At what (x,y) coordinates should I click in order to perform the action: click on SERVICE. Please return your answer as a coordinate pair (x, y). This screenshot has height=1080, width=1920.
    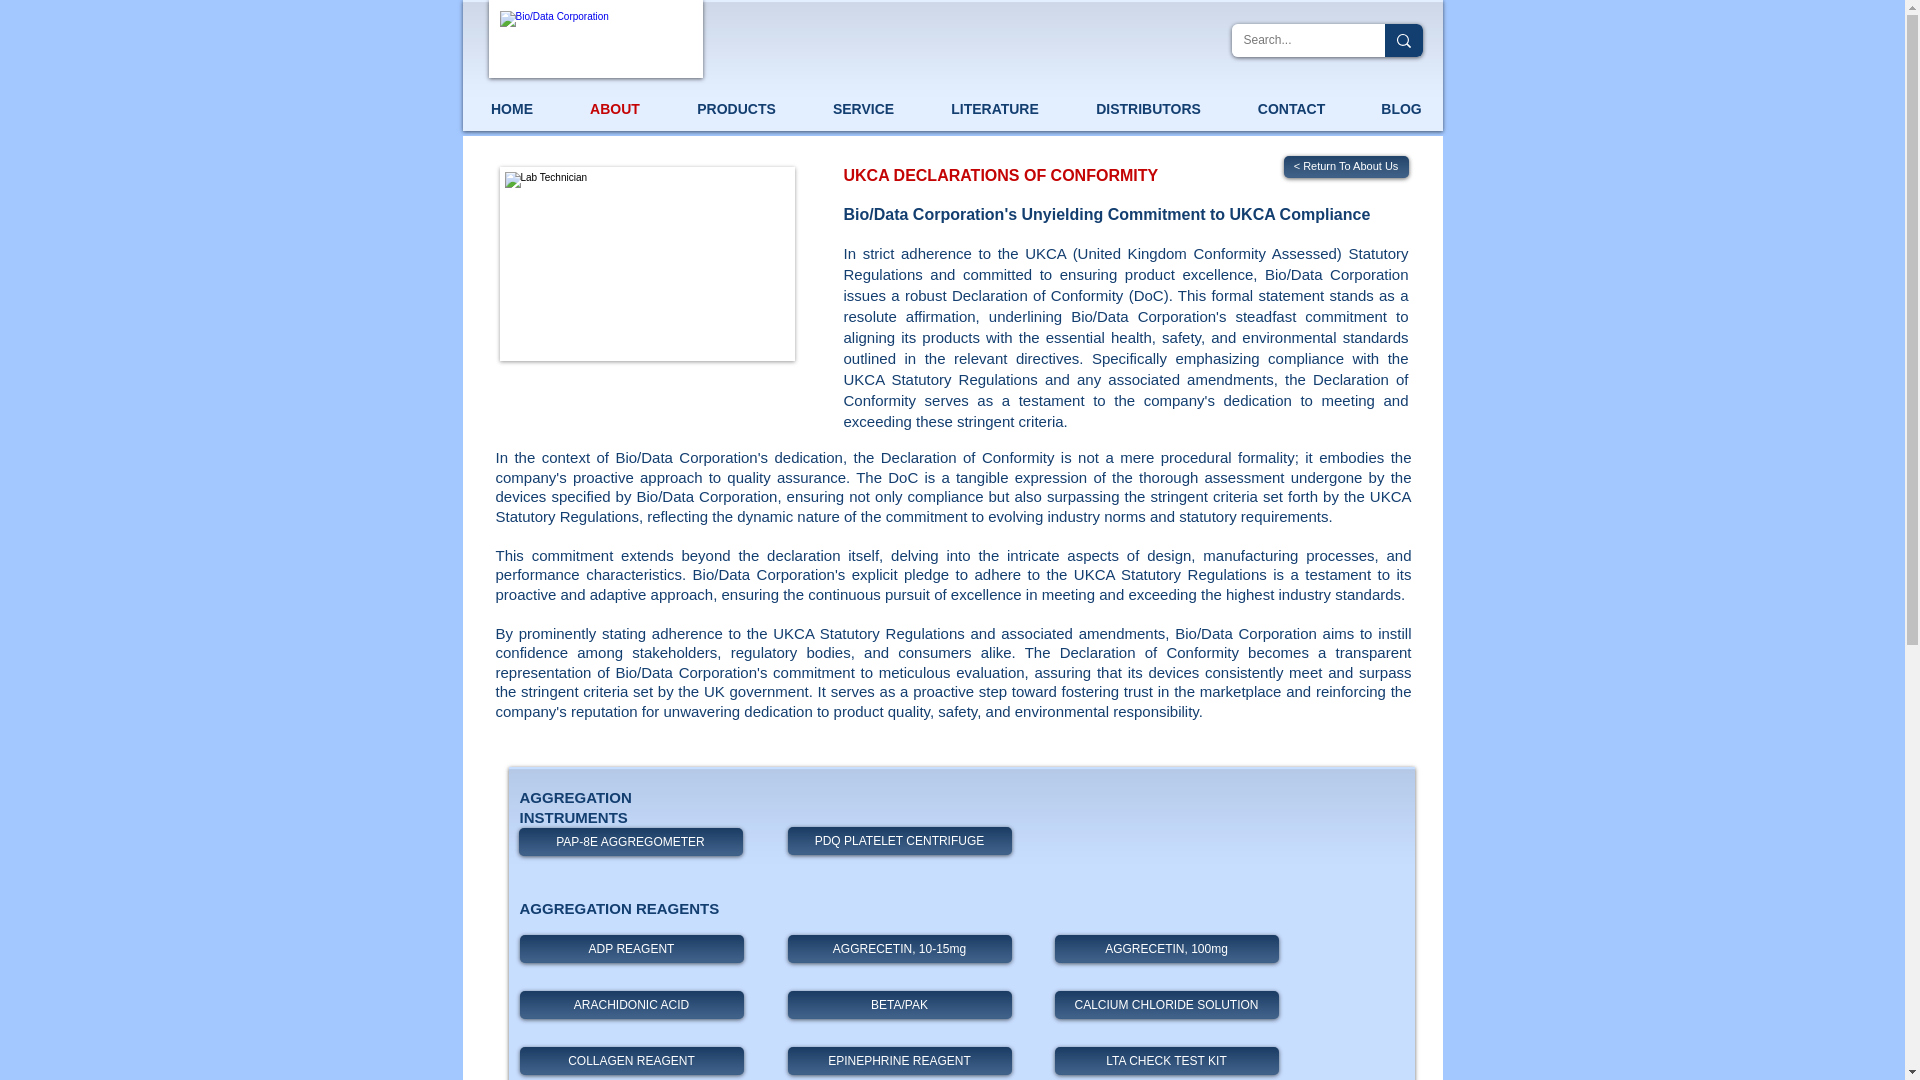
    Looking at the image, I should click on (862, 108).